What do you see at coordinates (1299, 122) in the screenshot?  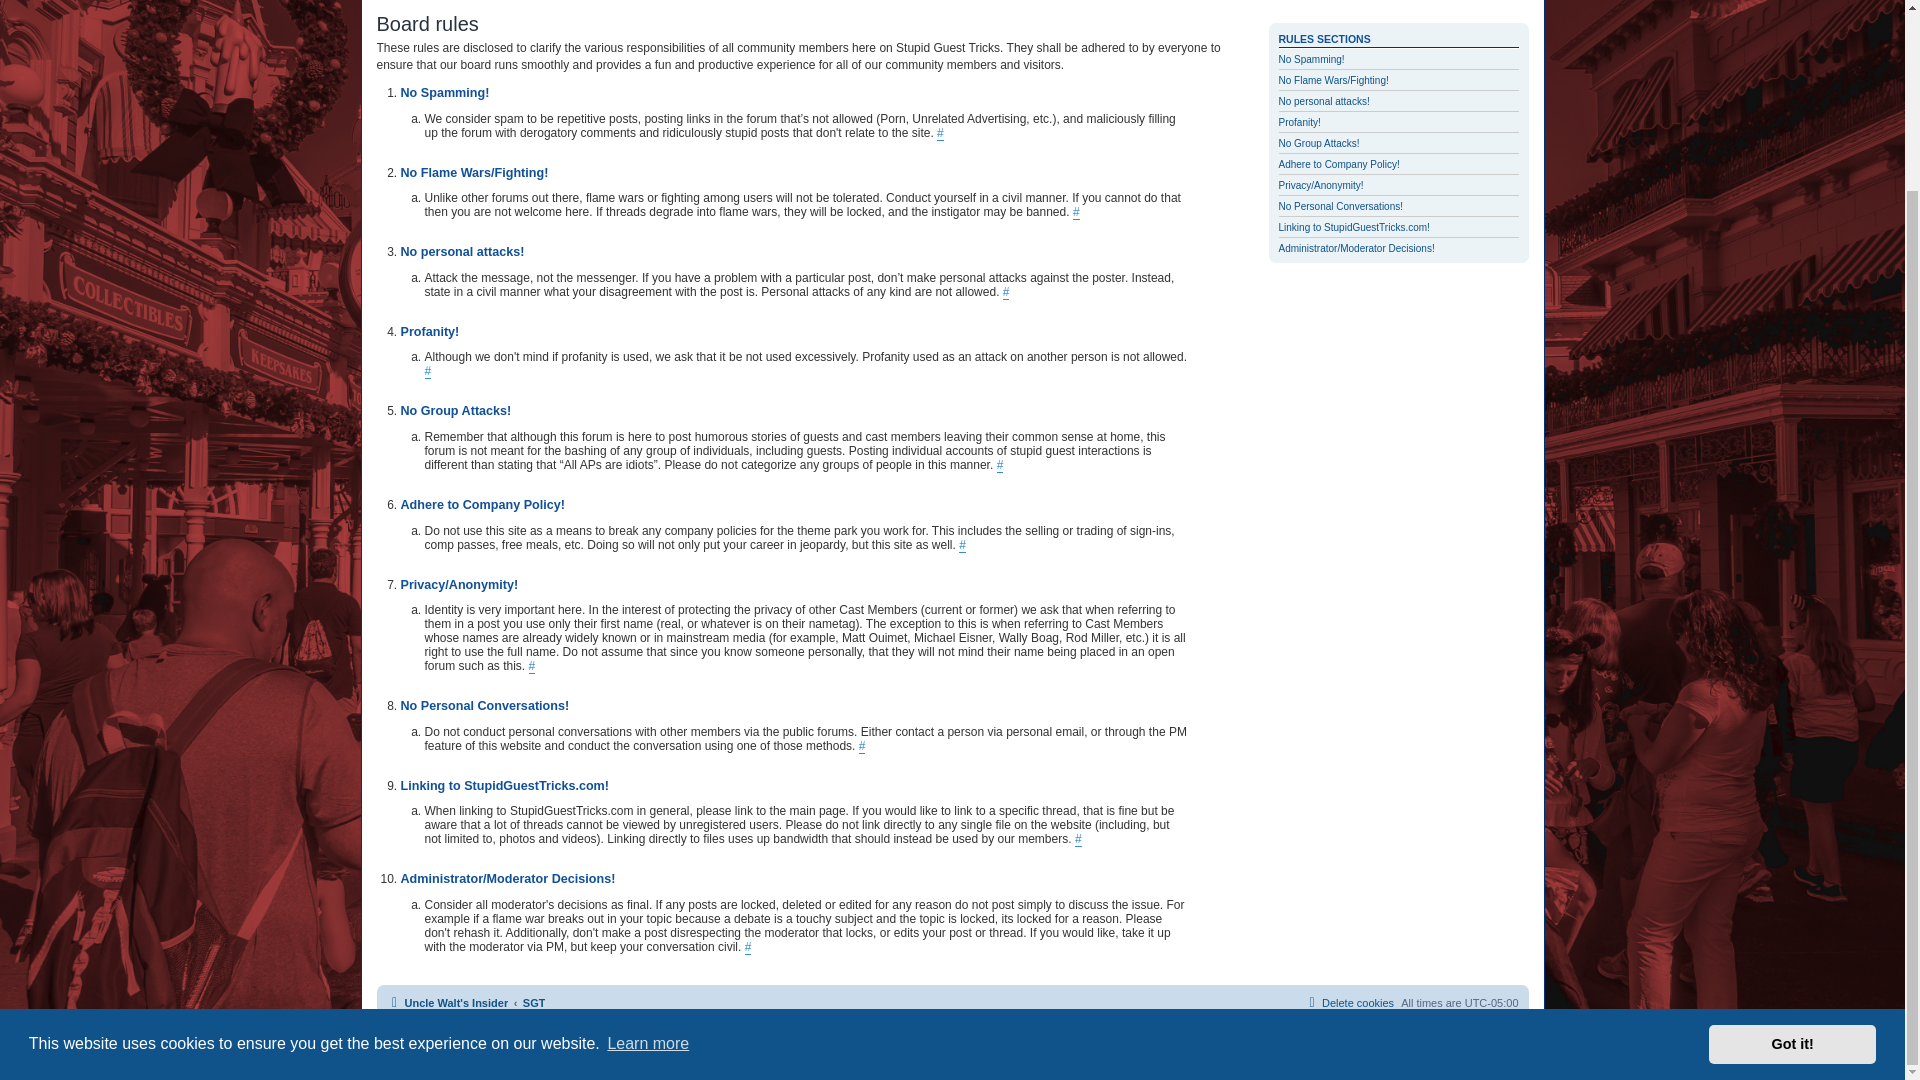 I see `Profanity!` at bounding box center [1299, 122].